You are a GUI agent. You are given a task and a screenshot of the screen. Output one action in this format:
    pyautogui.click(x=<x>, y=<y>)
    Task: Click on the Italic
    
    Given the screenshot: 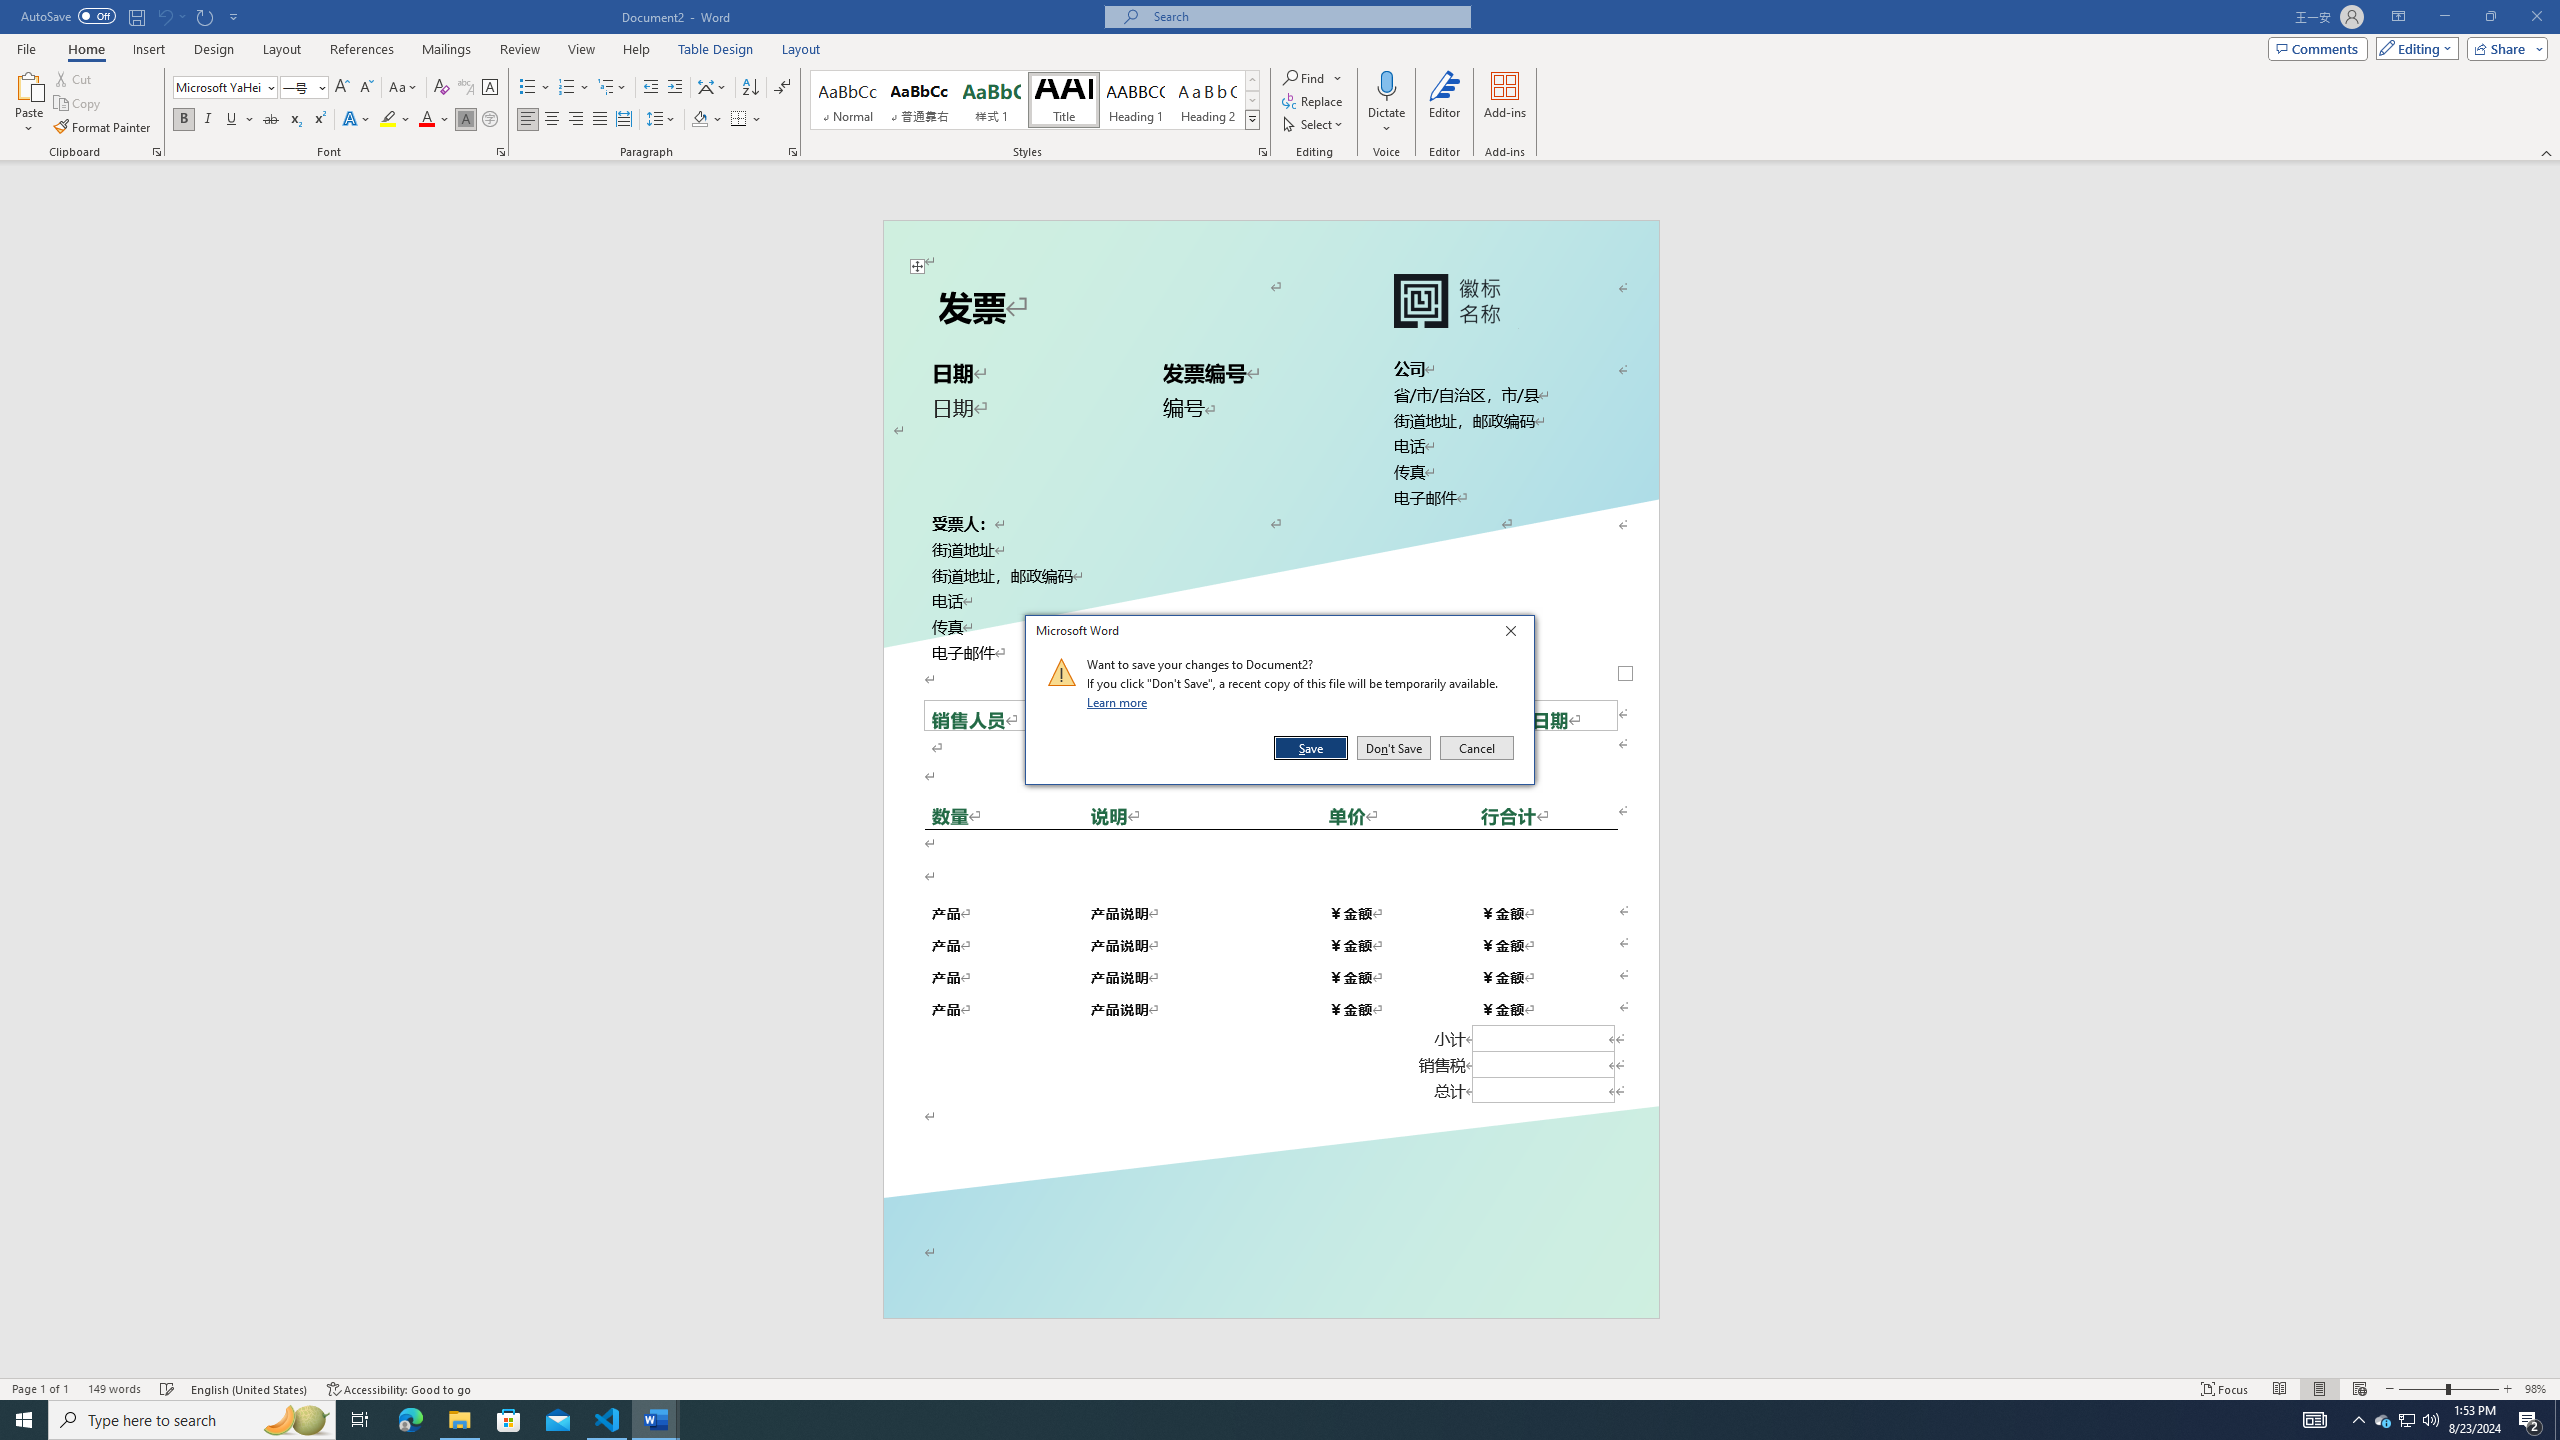 What is the action you would take?
    pyautogui.click(x=208, y=120)
    